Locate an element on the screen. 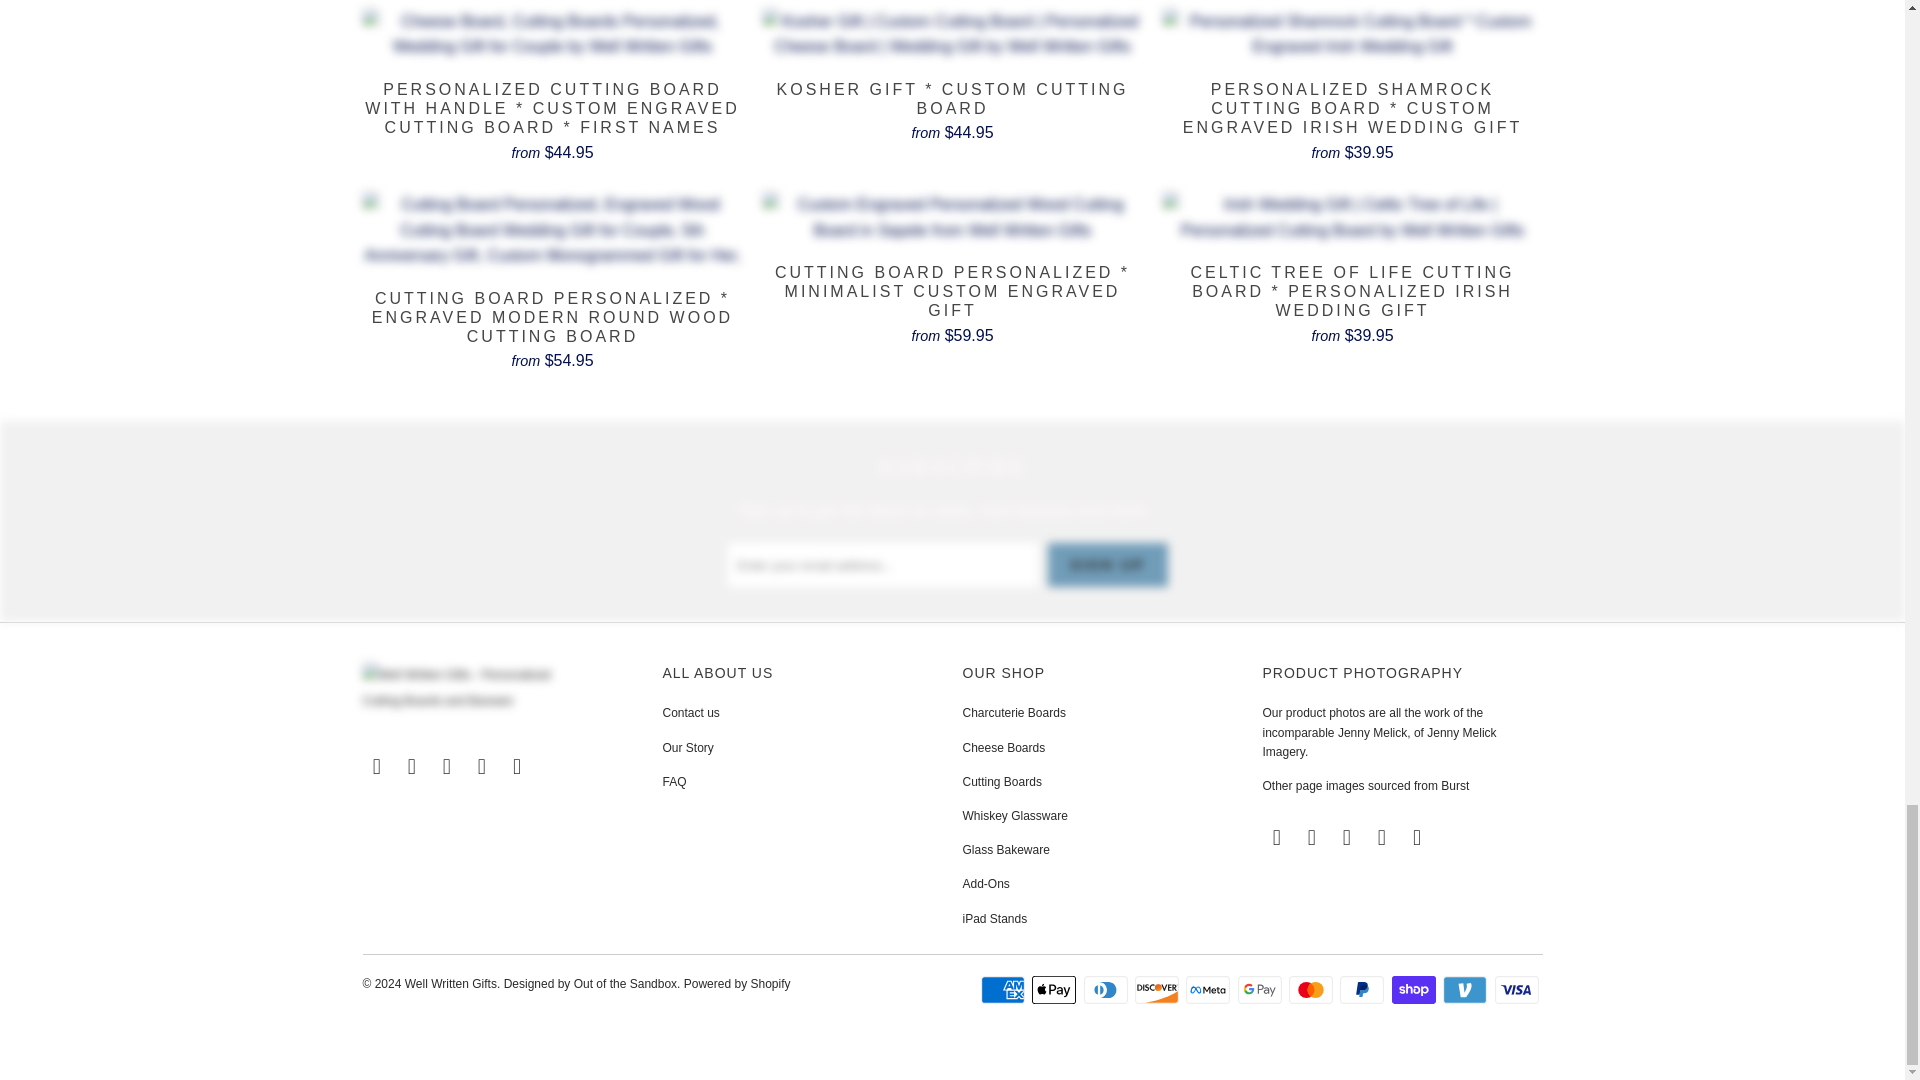  Well Written Gifts on Twitter is located at coordinates (376, 766).